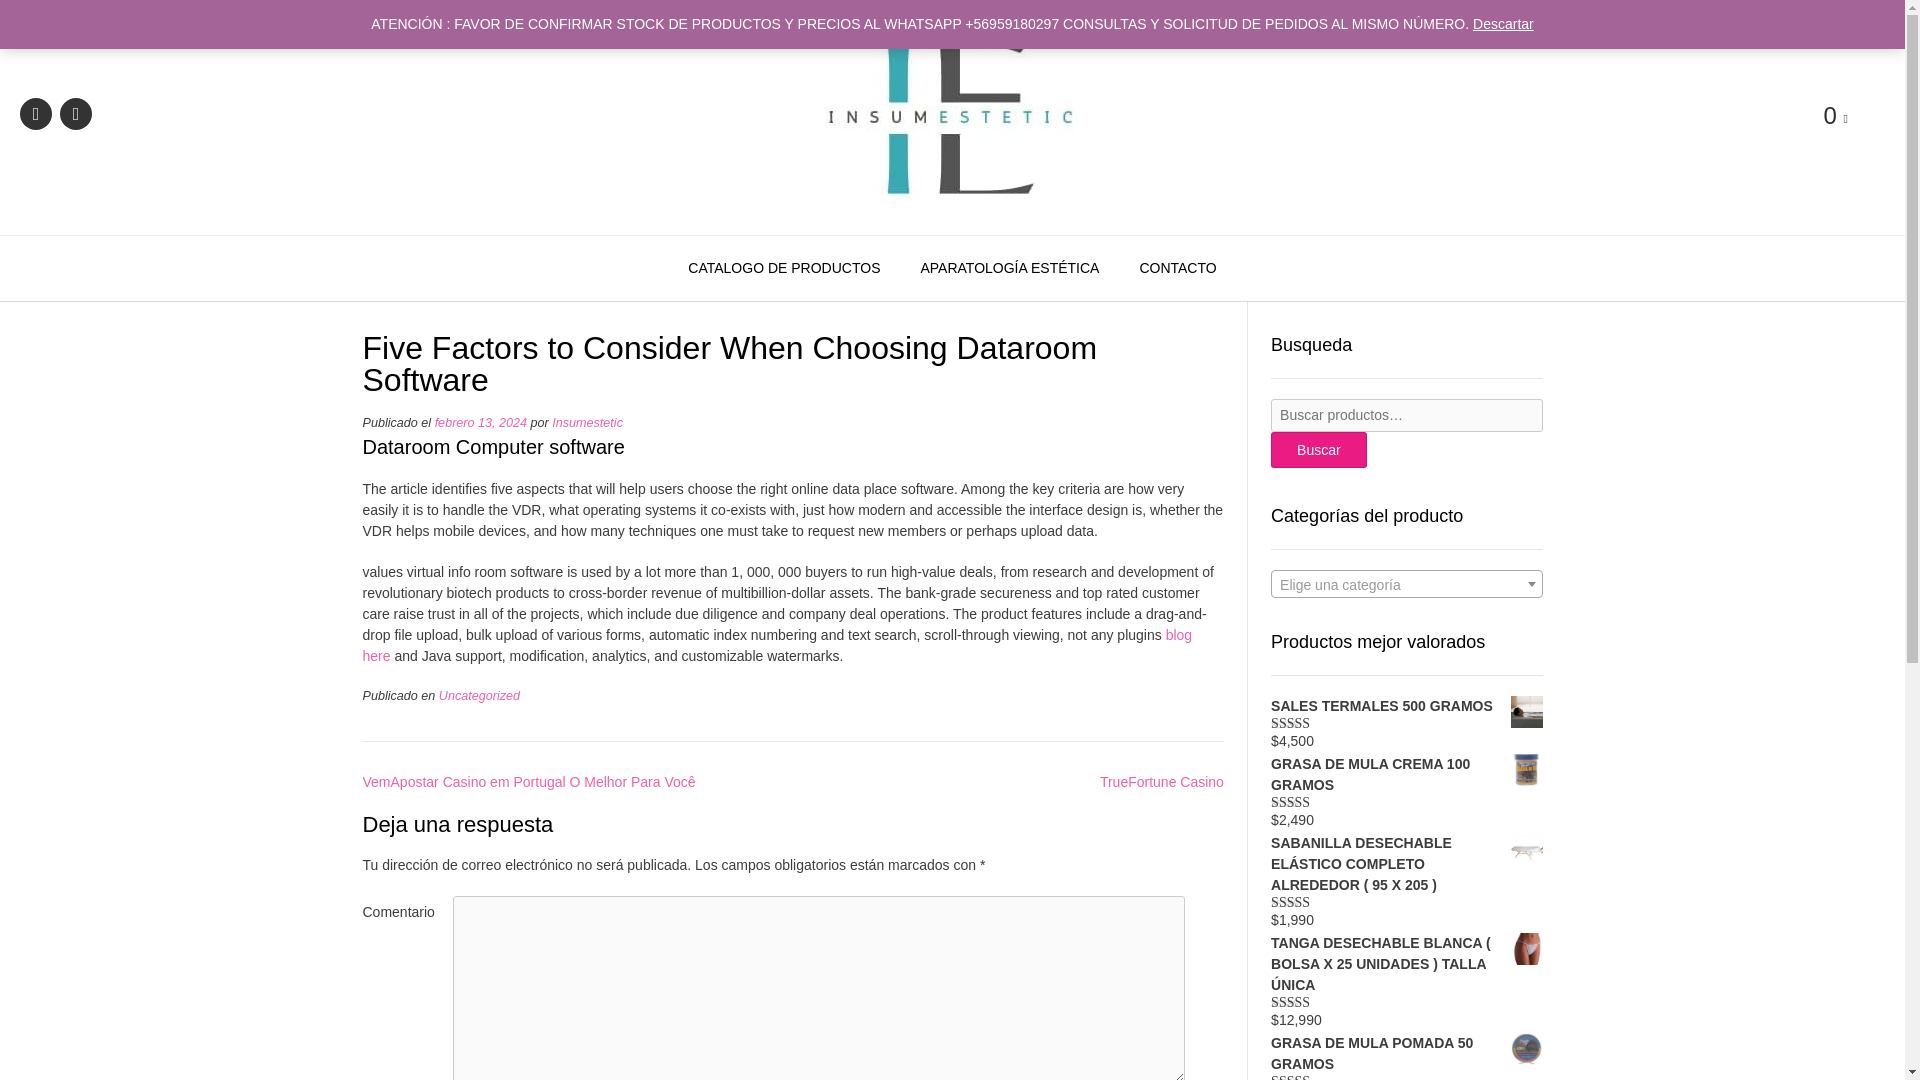  Describe the element at coordinates (1836, 116) in the screenshot. I see `Ver tu carrito de la compra` at that location.